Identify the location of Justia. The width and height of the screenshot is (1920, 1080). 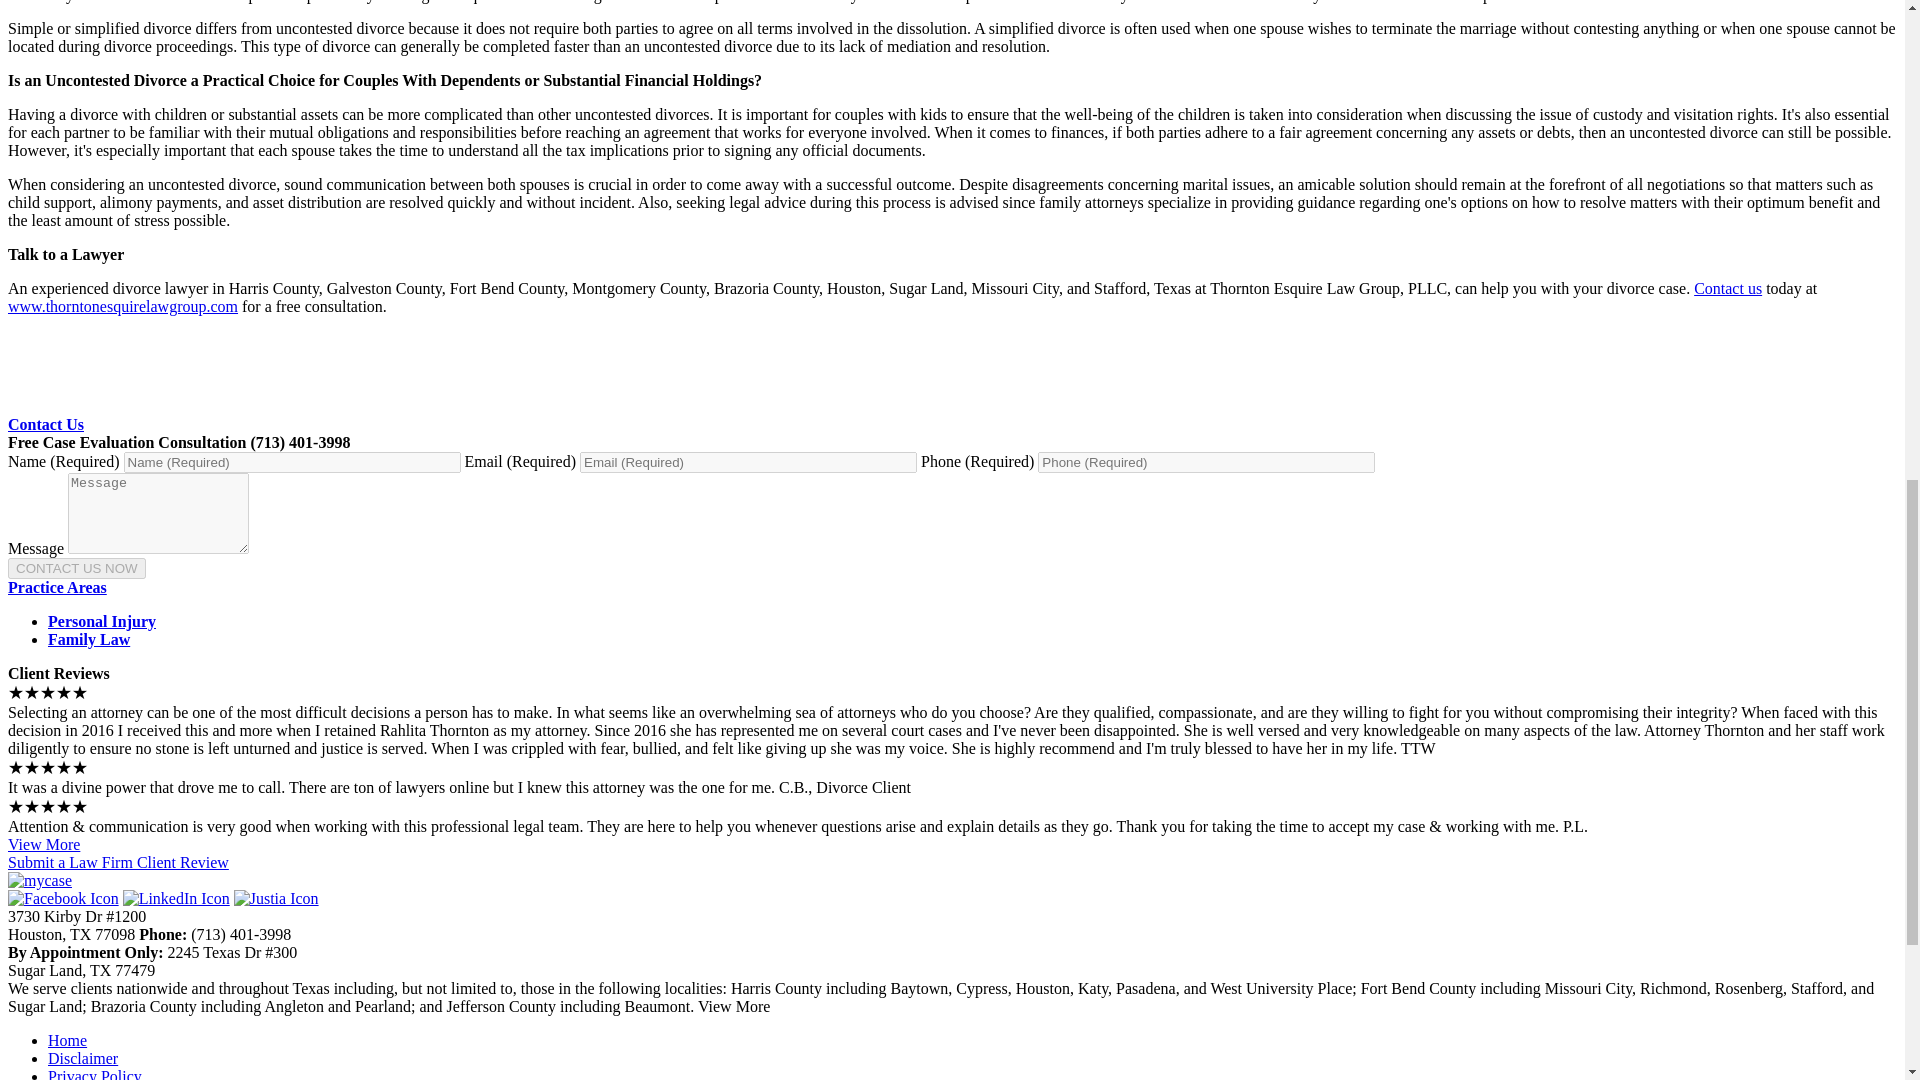
(276, 898).